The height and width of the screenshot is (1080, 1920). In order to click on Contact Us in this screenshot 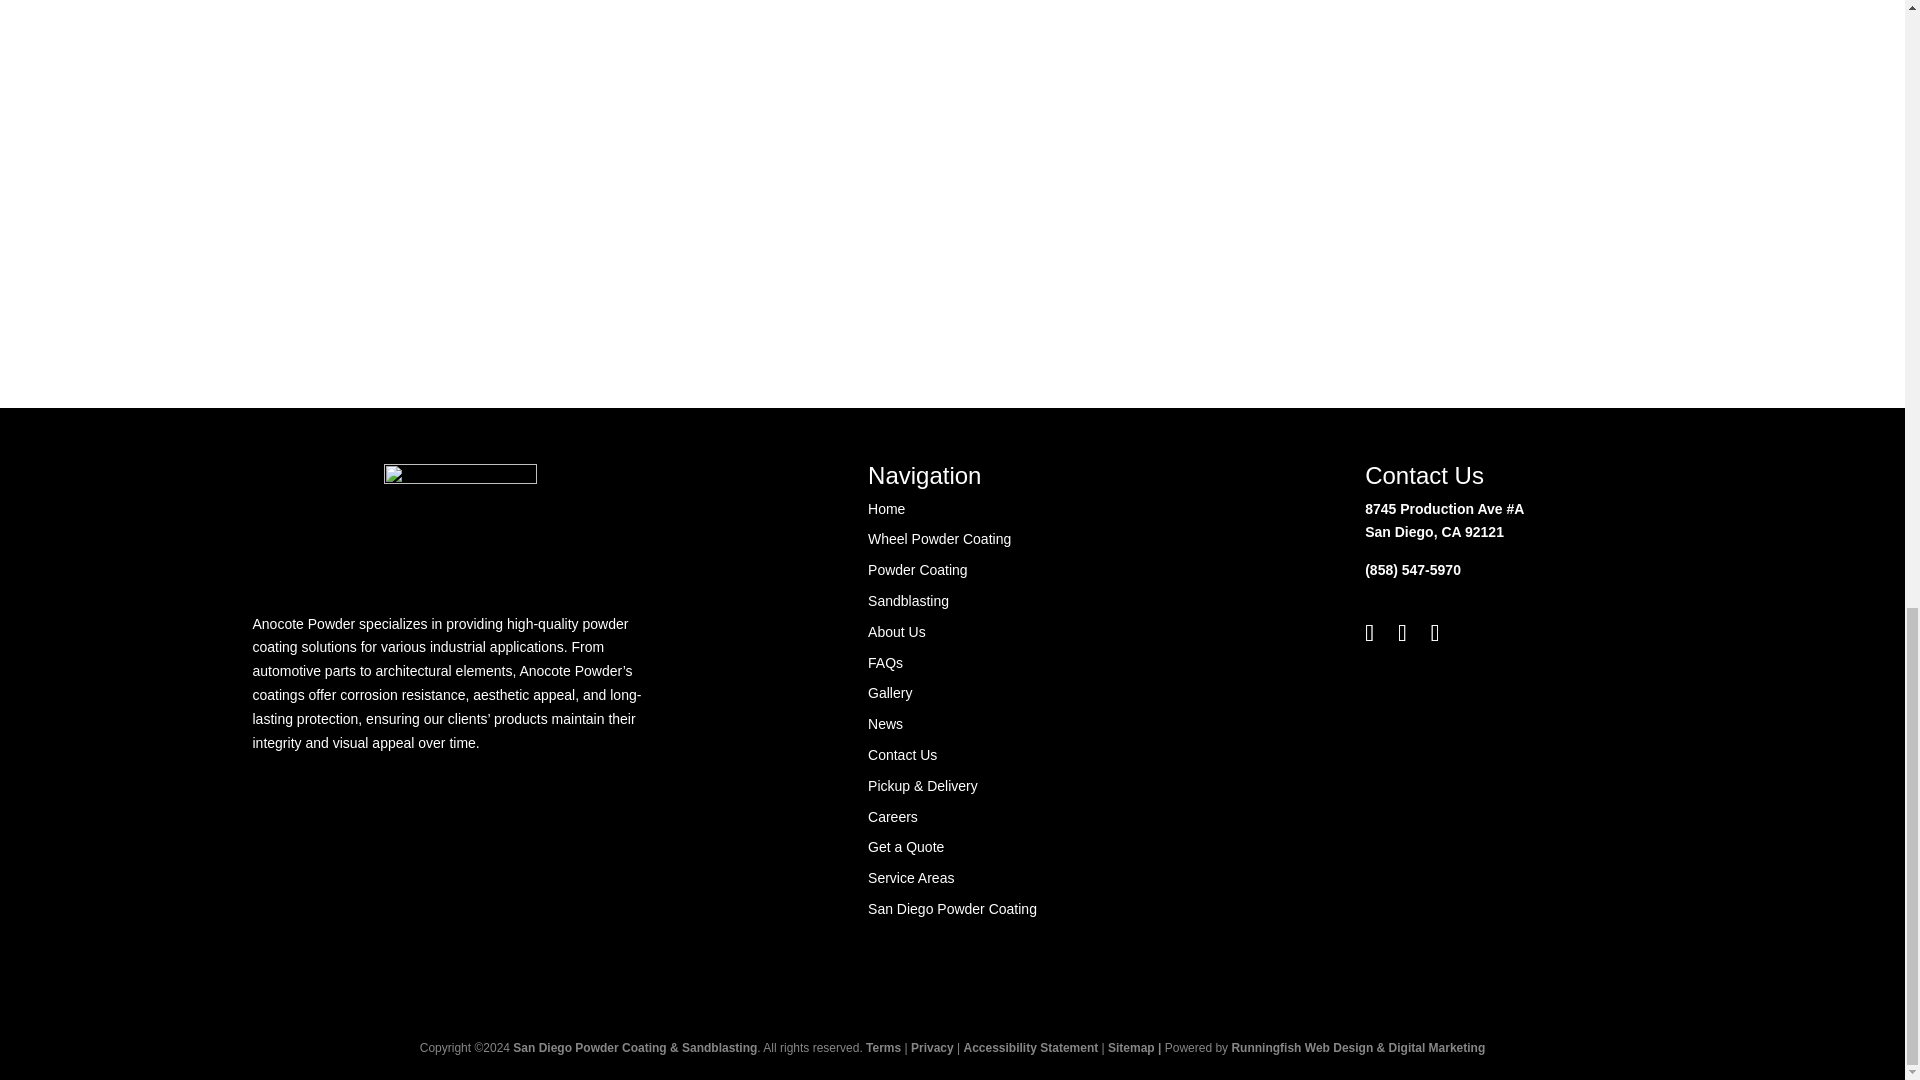, I will do `click(902, 754)`.